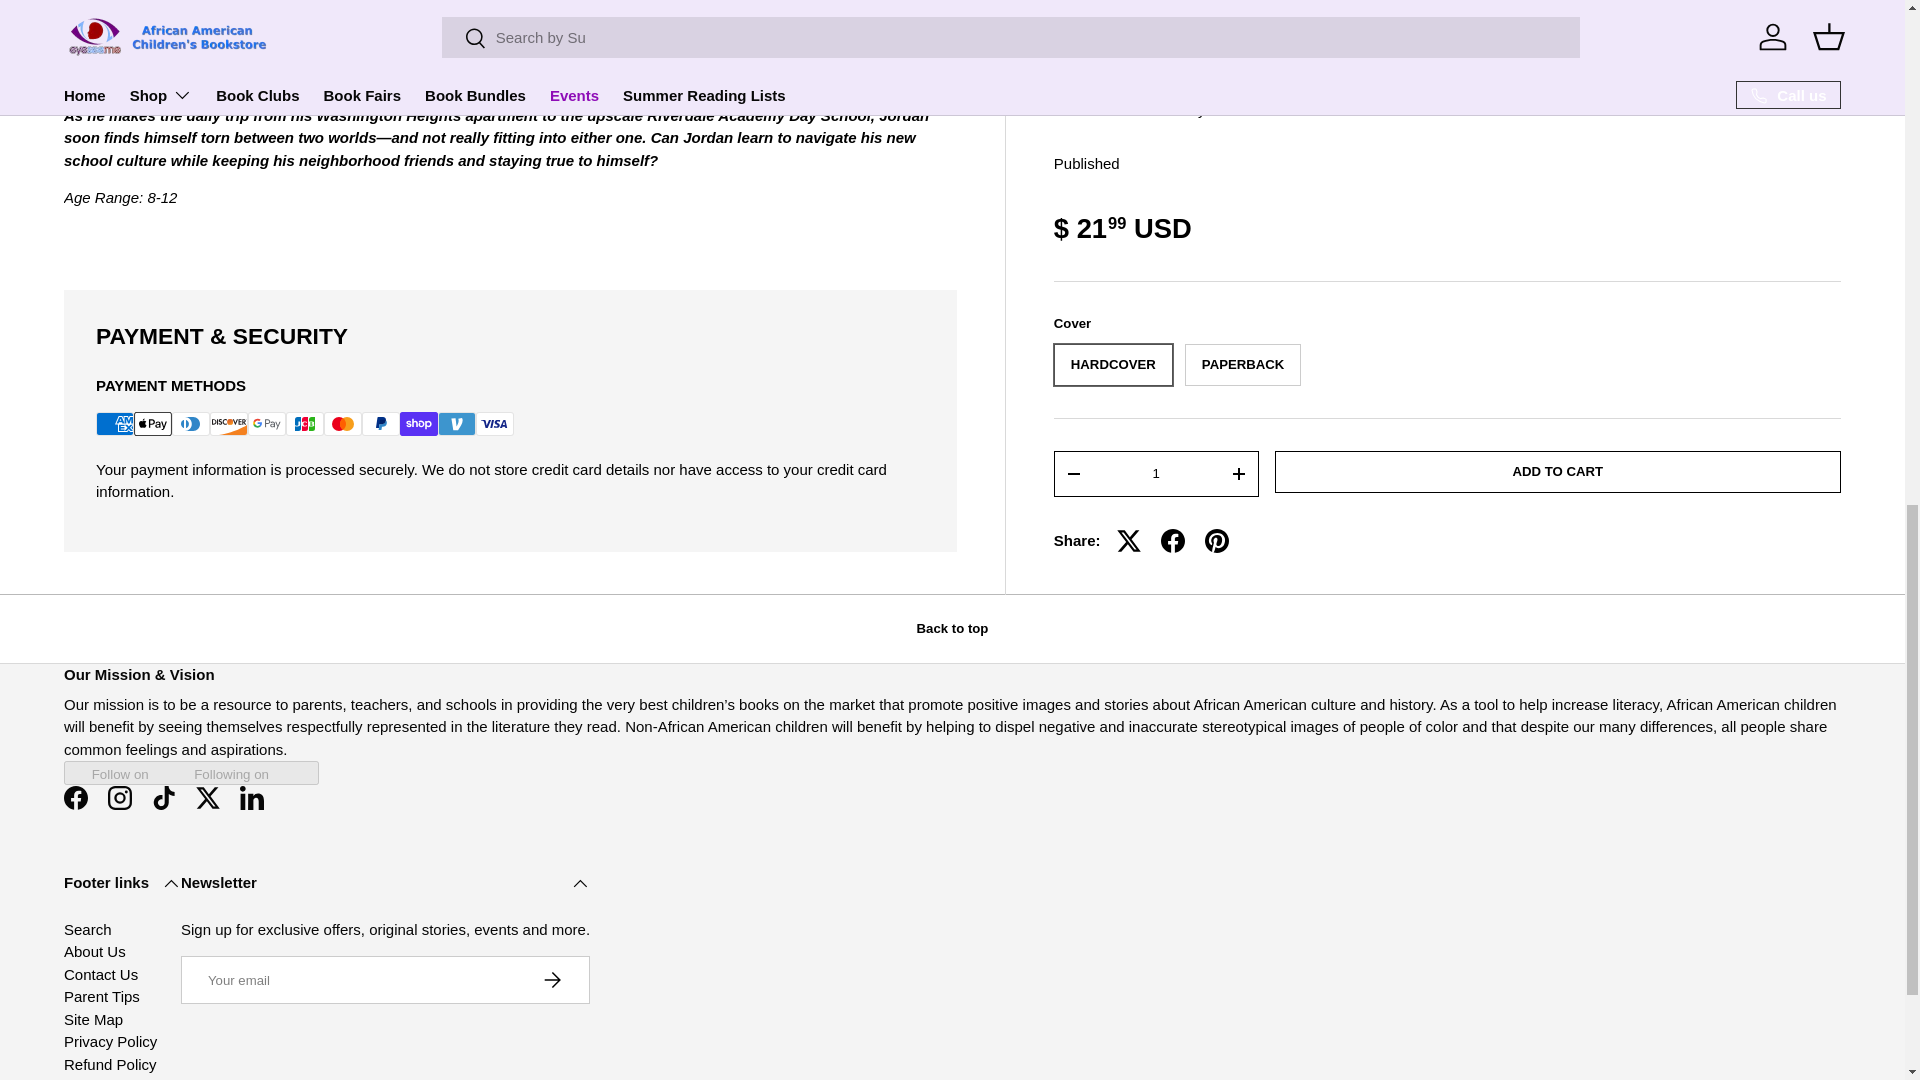 The image size is (1920, 1080). Describe the element at coordinates (266, 424) in the screenshot. I see `Google Pay` at that location.